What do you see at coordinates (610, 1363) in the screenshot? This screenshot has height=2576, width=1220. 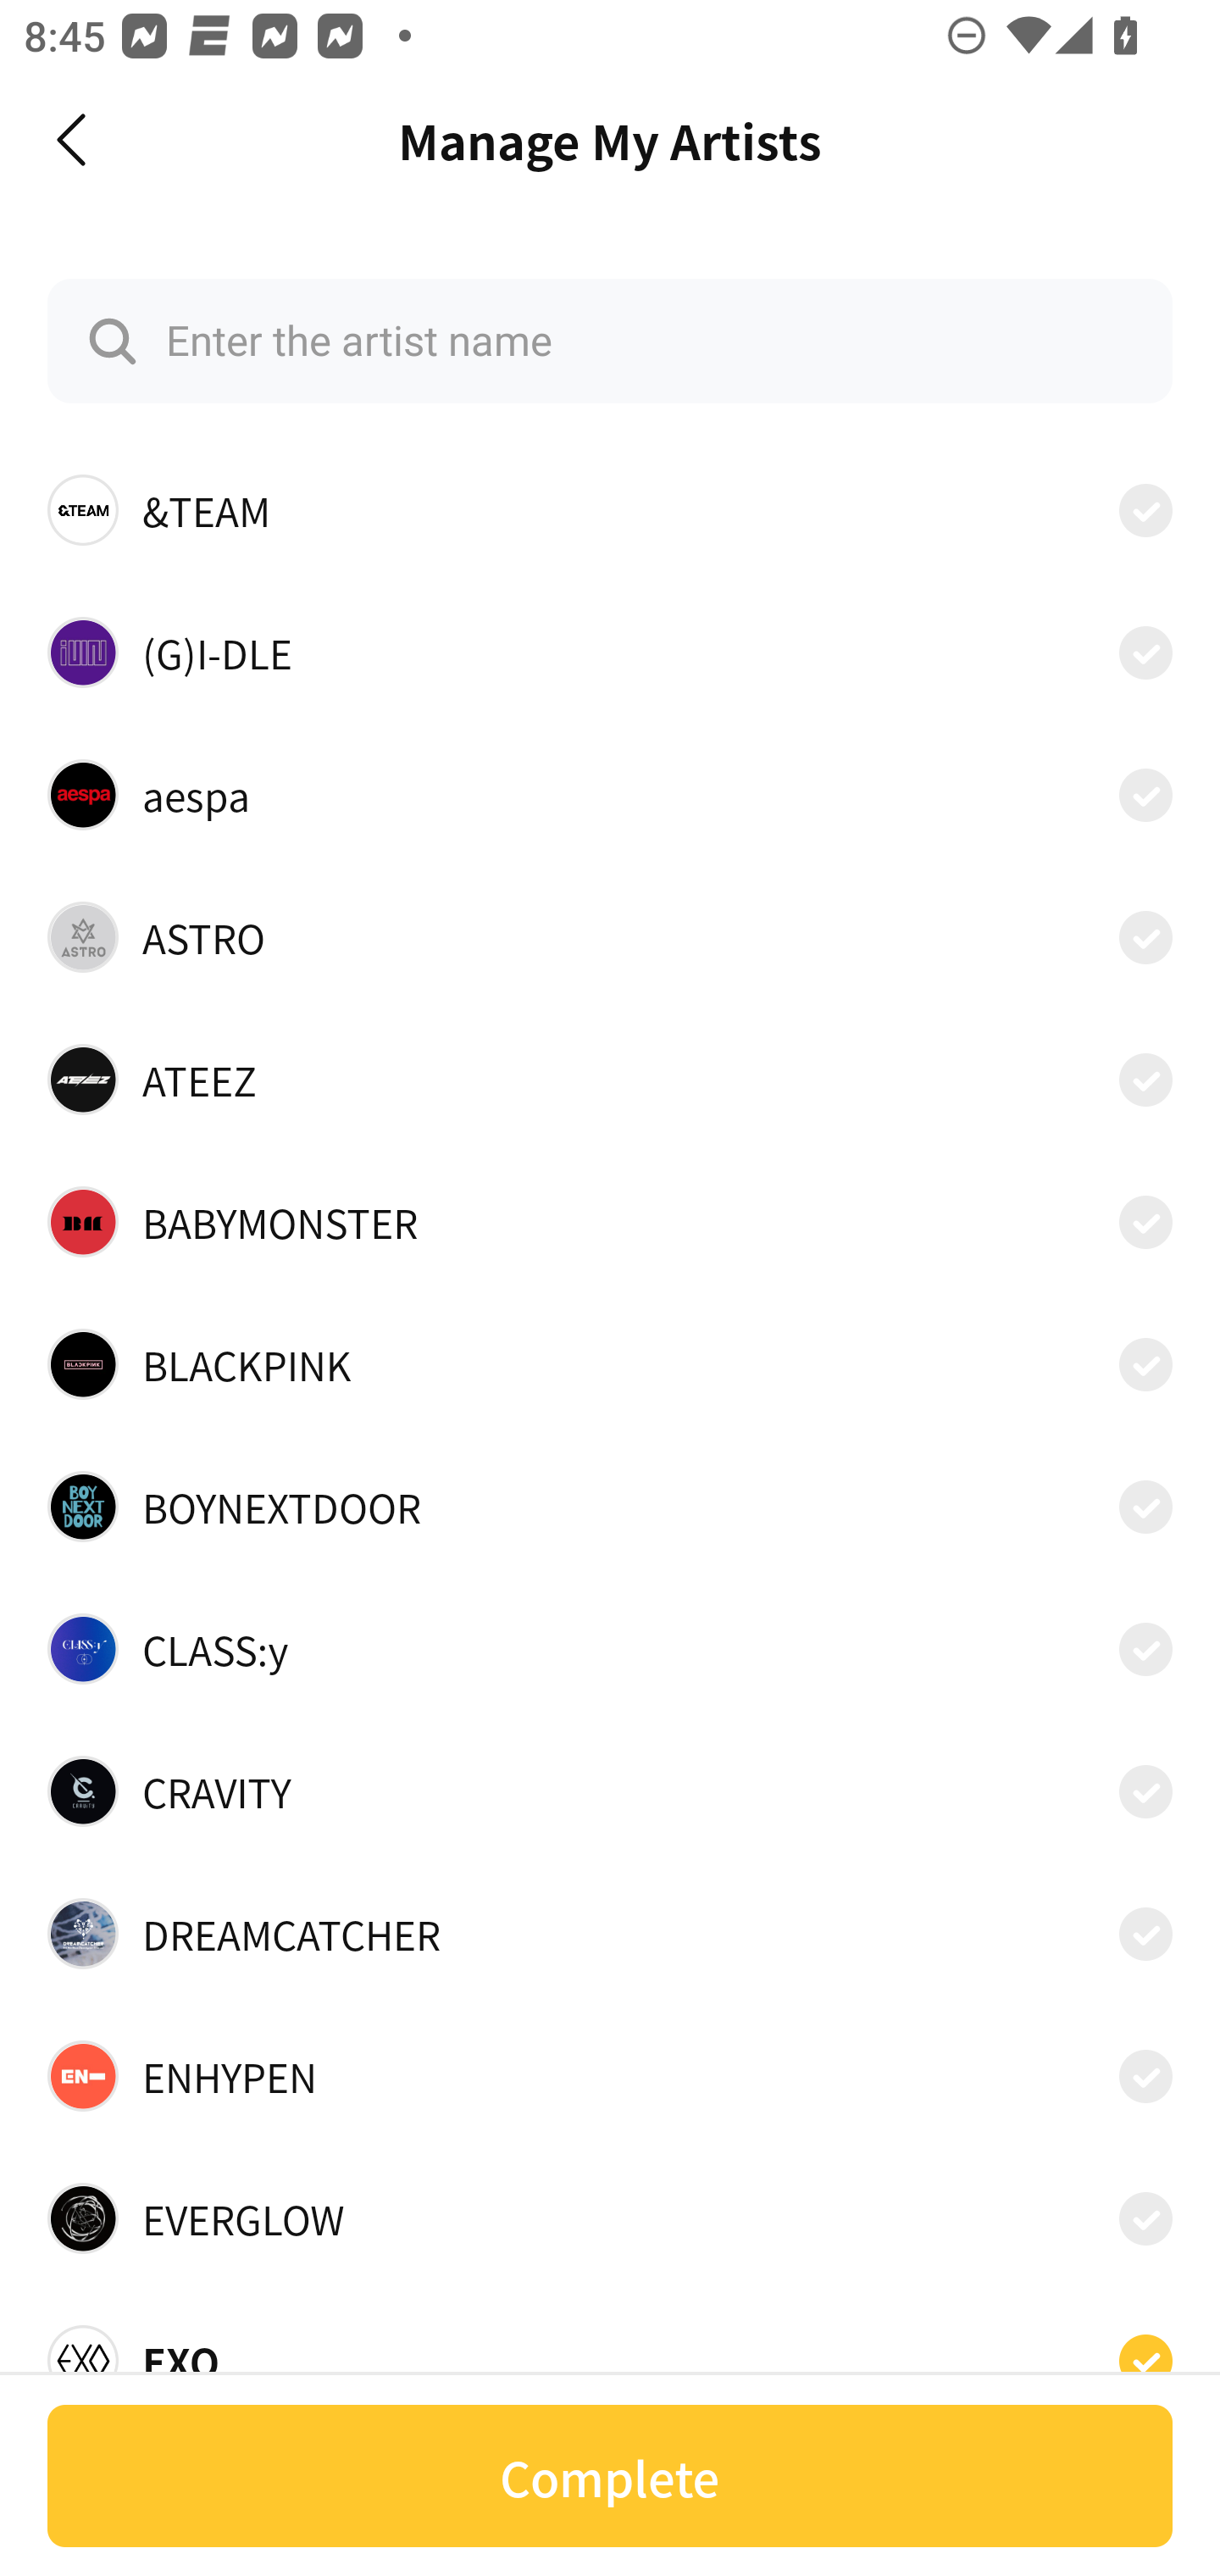 I see `BLACKPINK` at bounding box center [610, 1363].